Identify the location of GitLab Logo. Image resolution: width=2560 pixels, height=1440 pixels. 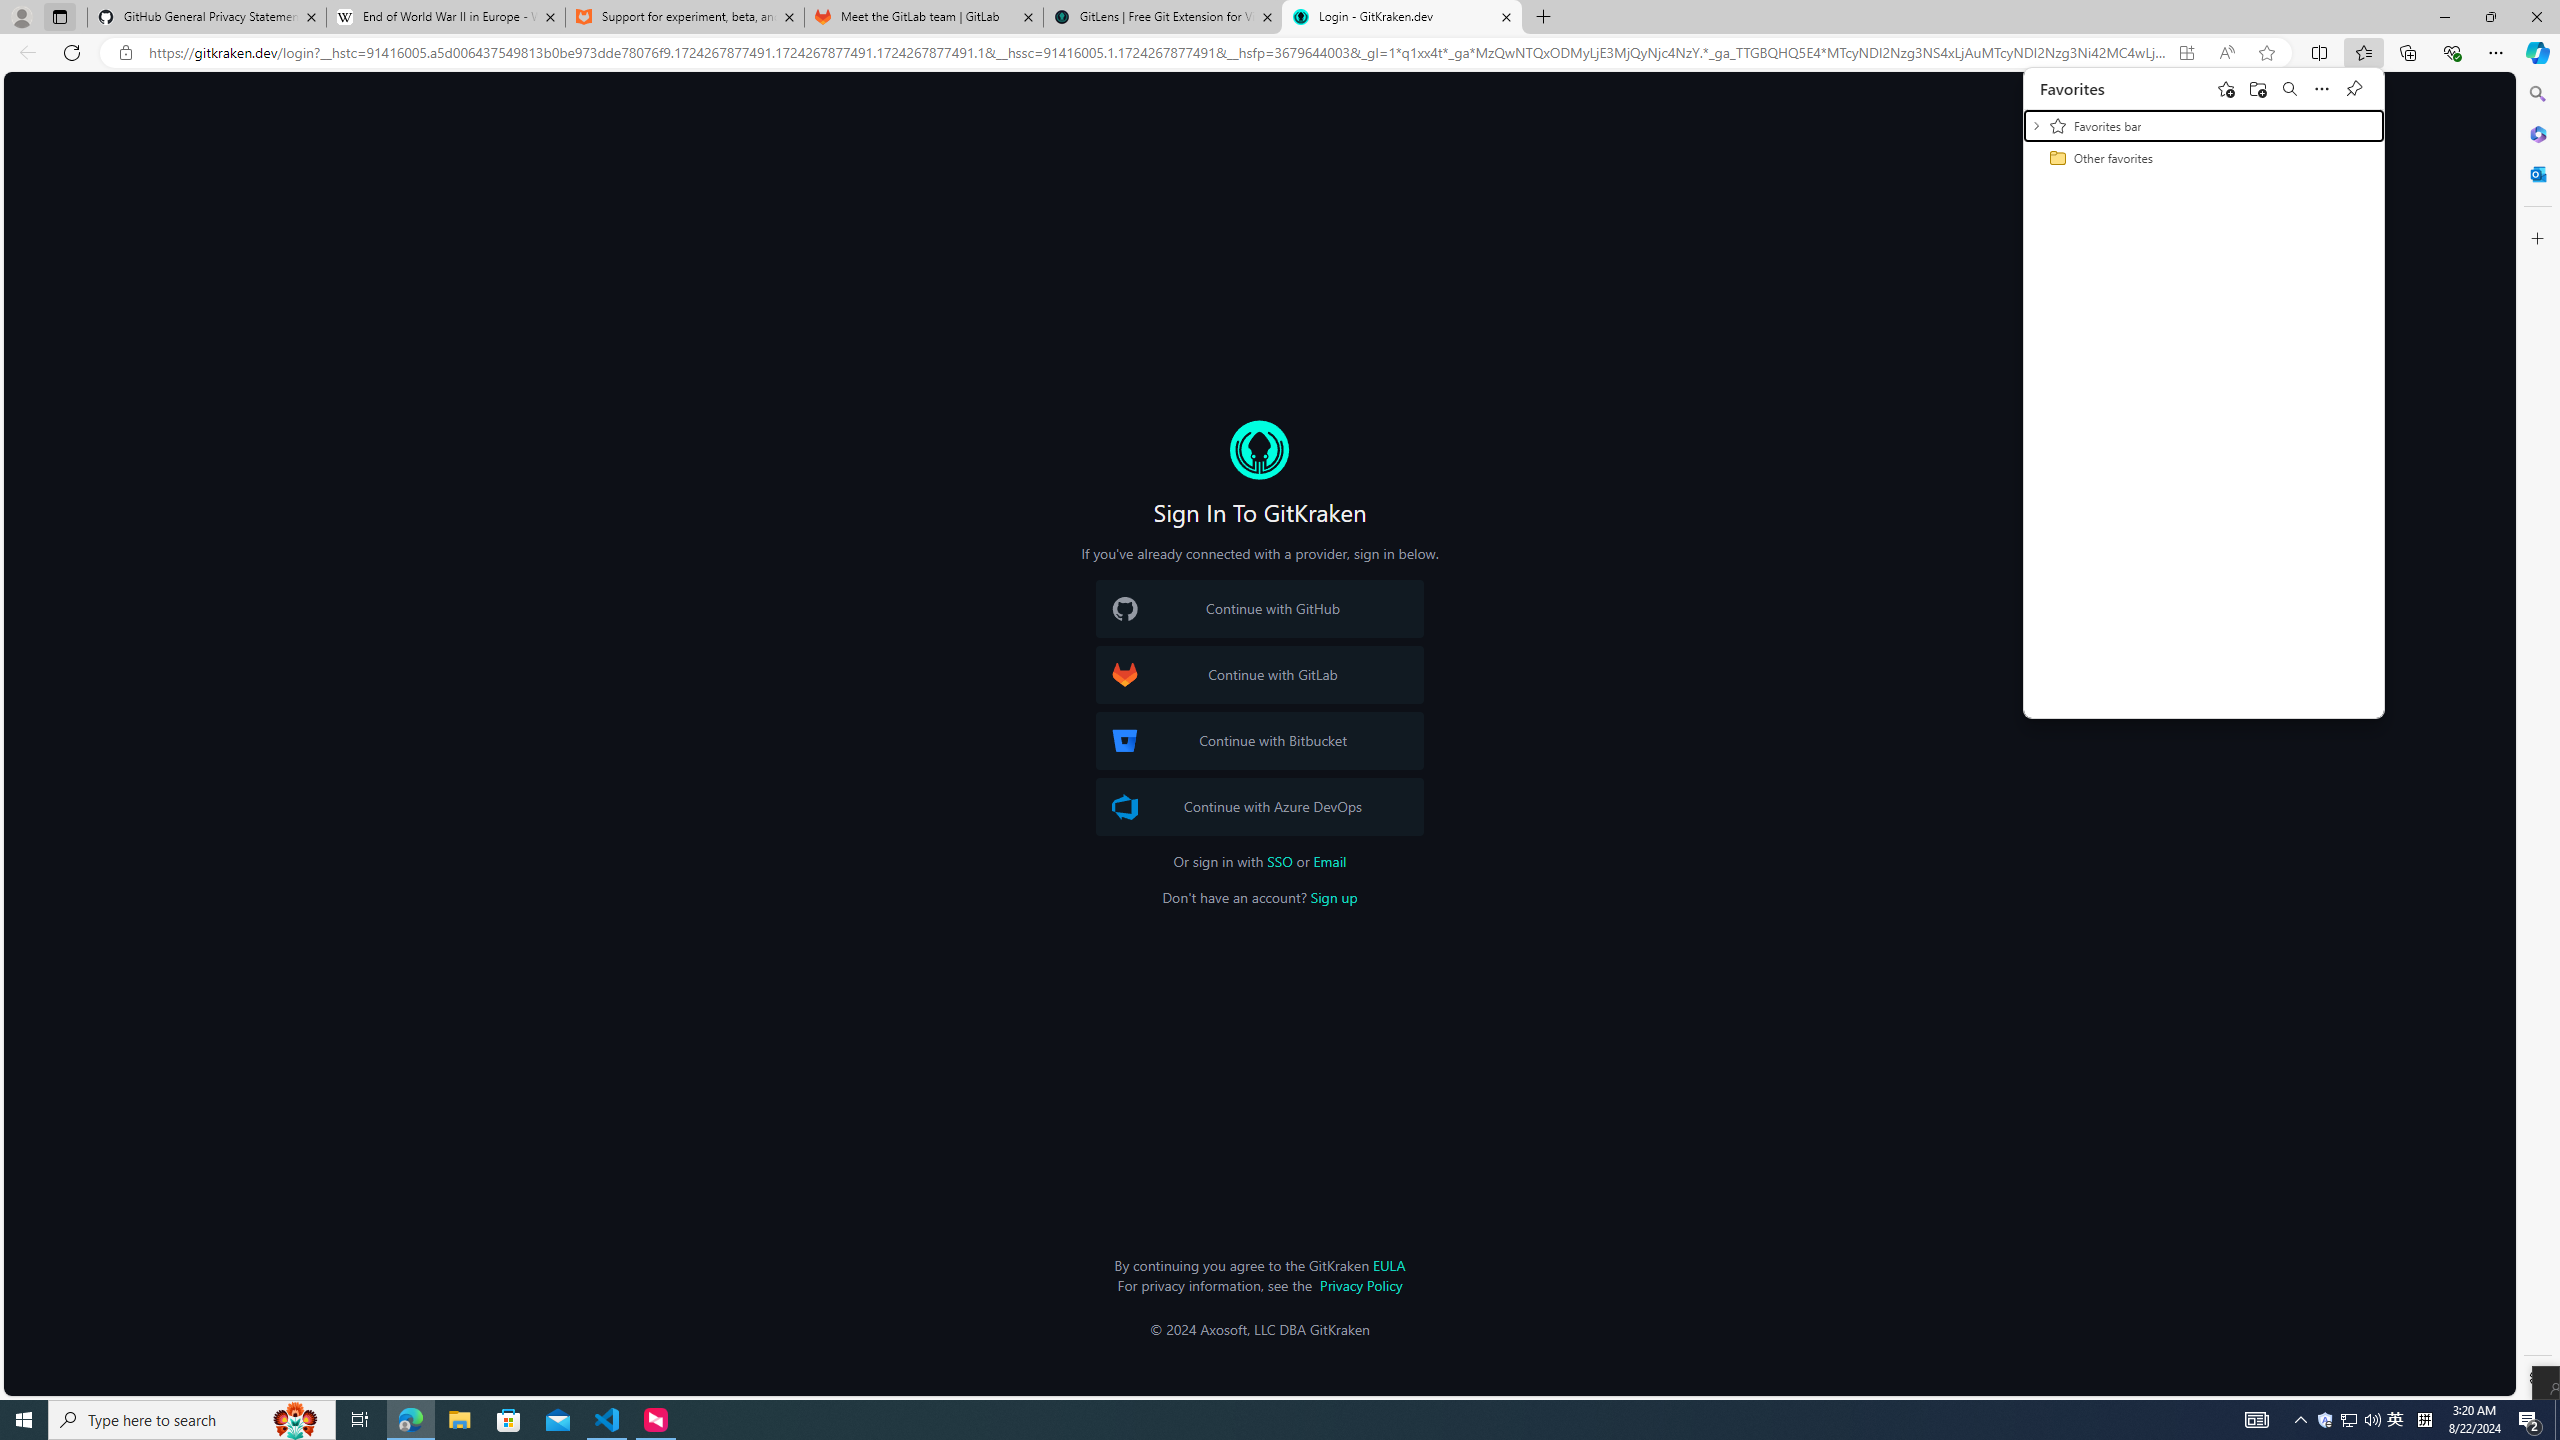
(1125, 675).